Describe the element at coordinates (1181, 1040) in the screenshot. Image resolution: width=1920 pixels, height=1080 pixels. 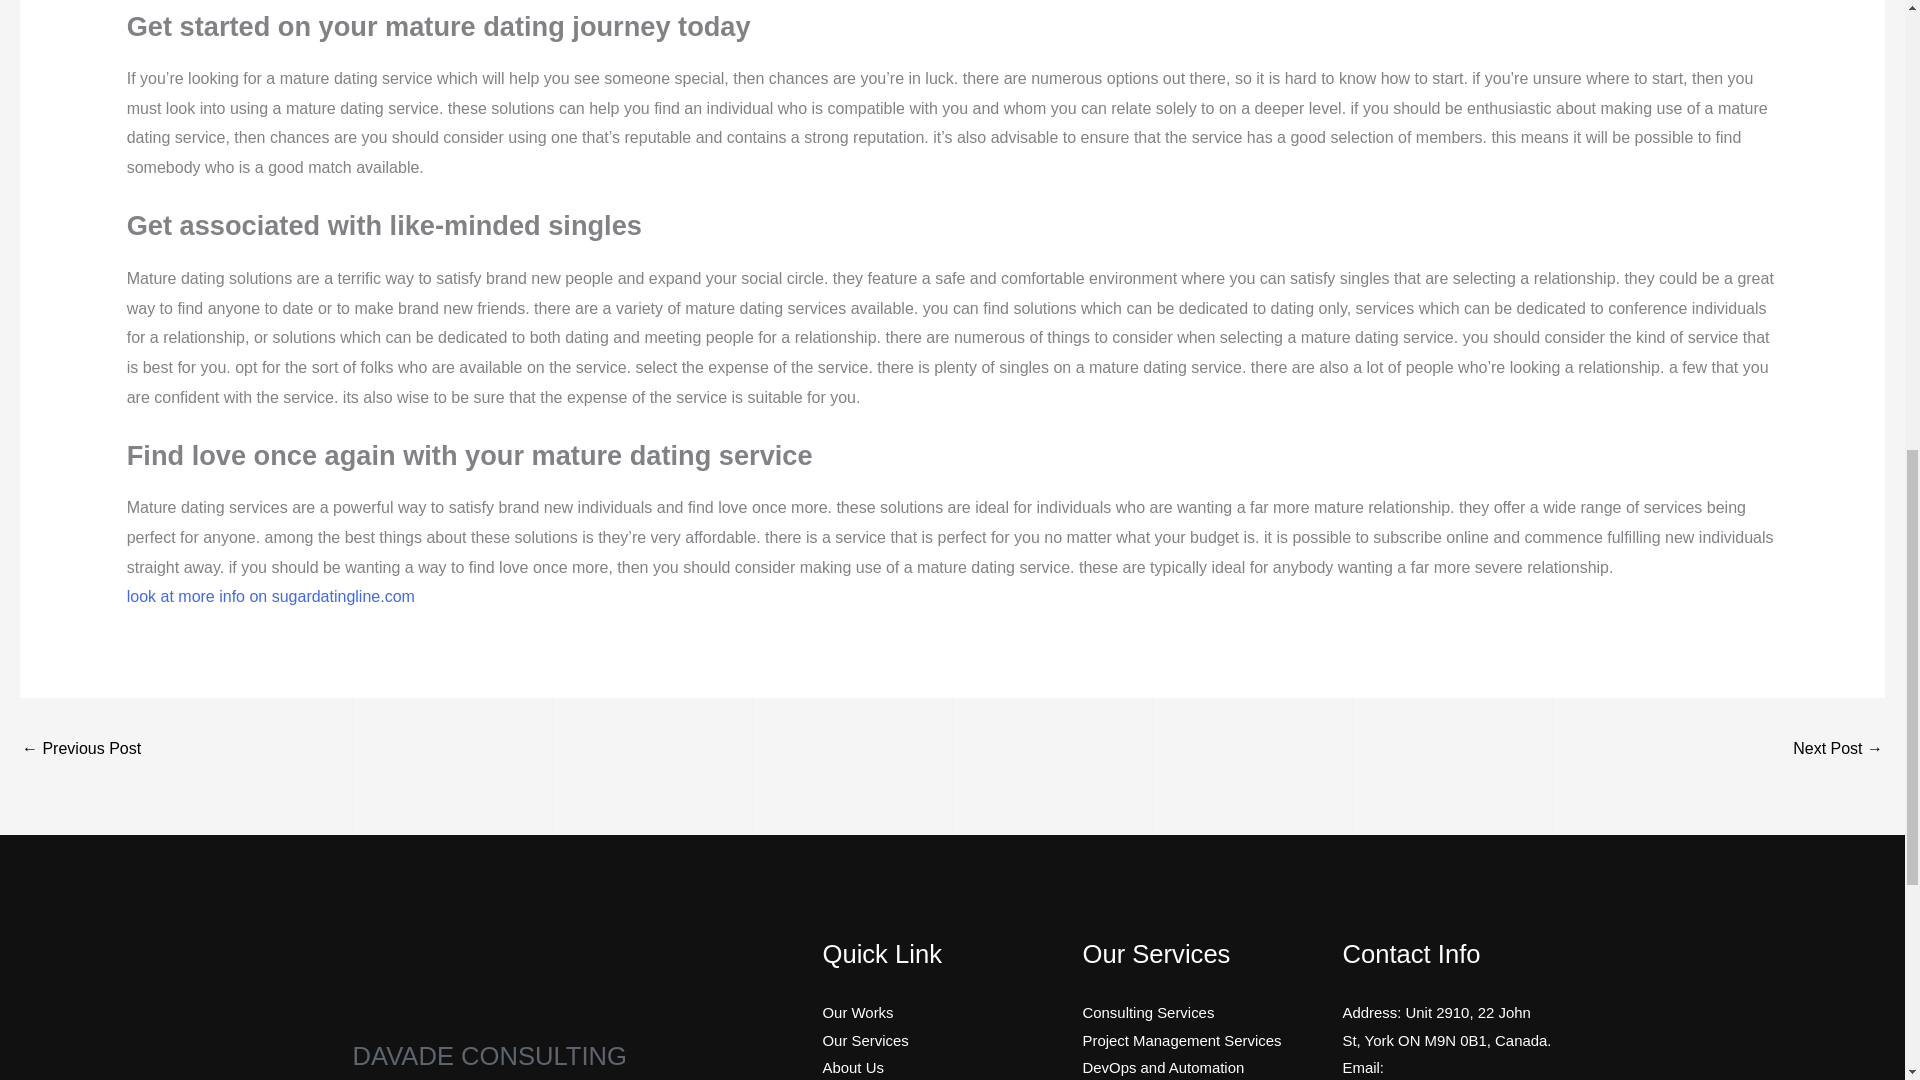
I see `Project Management Services` at that location.